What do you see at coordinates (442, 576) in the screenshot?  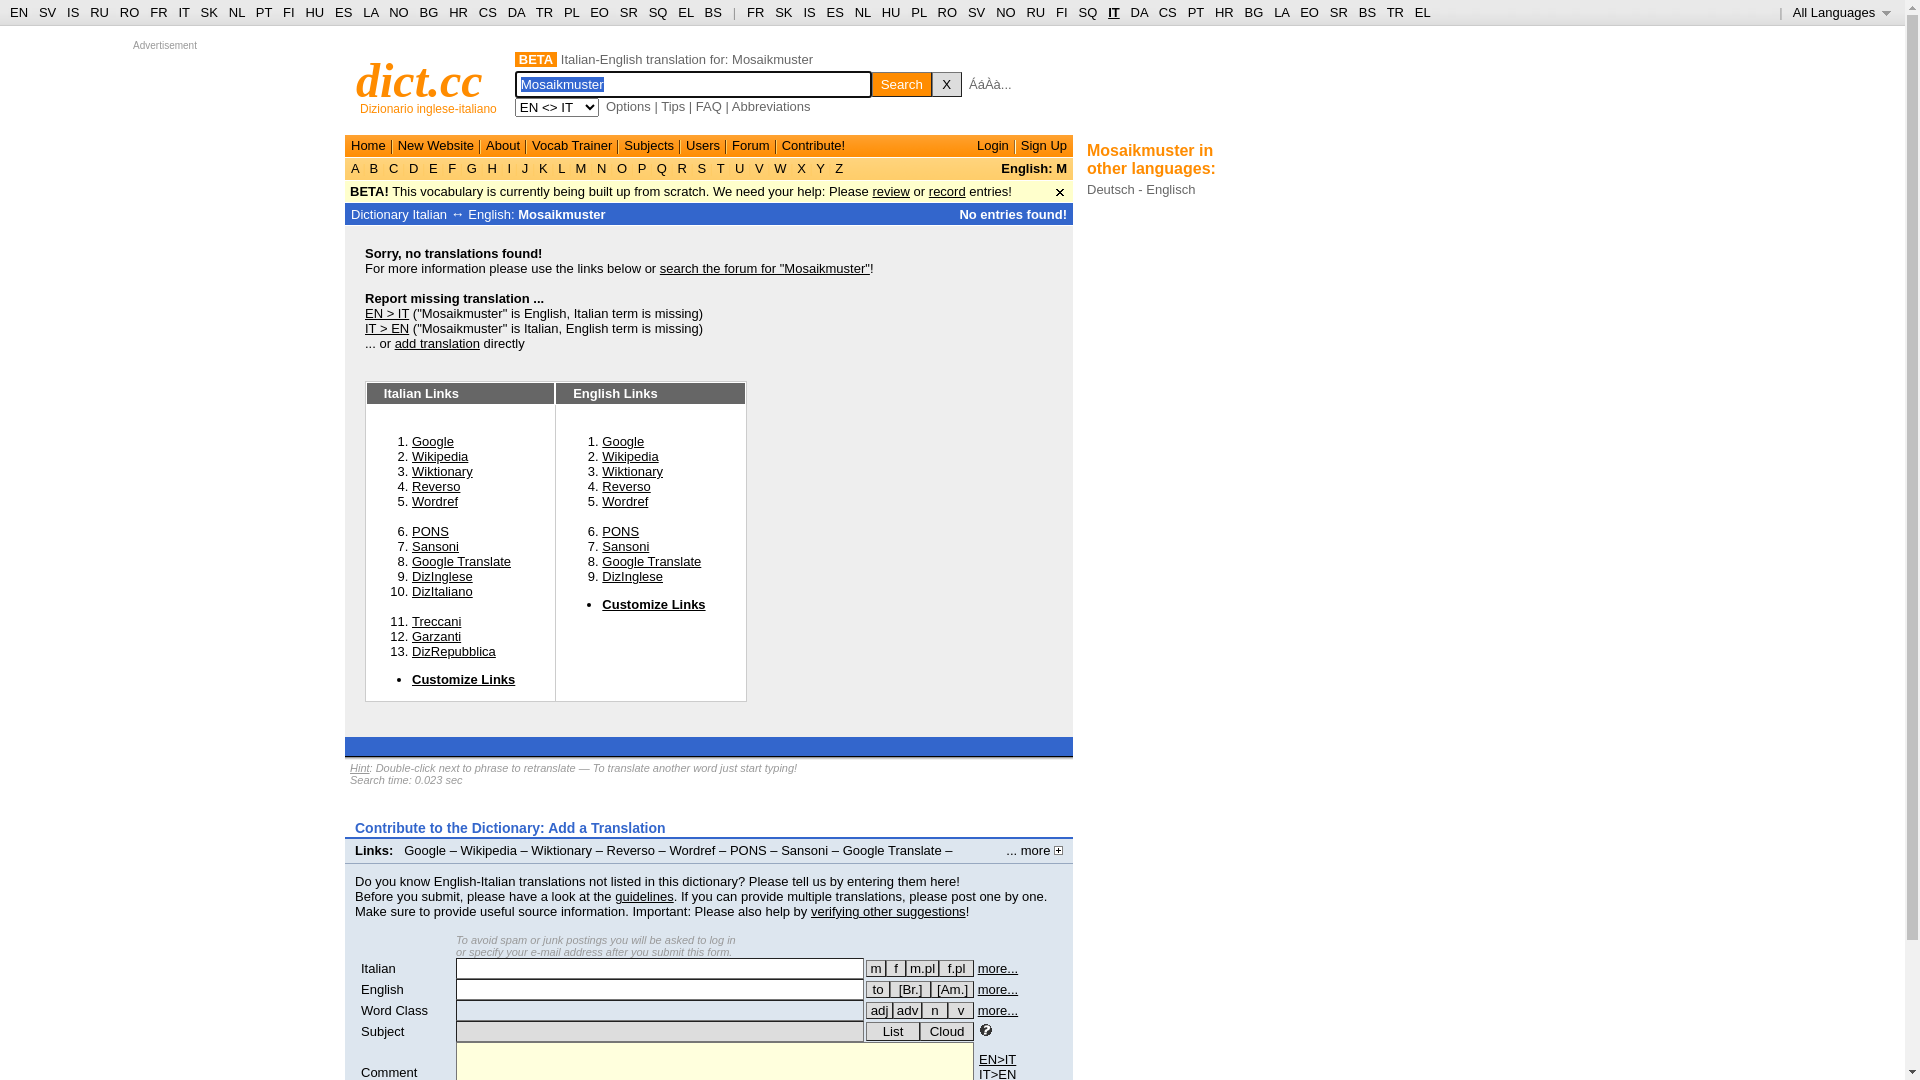 I see `DizInglese` at bounding box center [442, 576].